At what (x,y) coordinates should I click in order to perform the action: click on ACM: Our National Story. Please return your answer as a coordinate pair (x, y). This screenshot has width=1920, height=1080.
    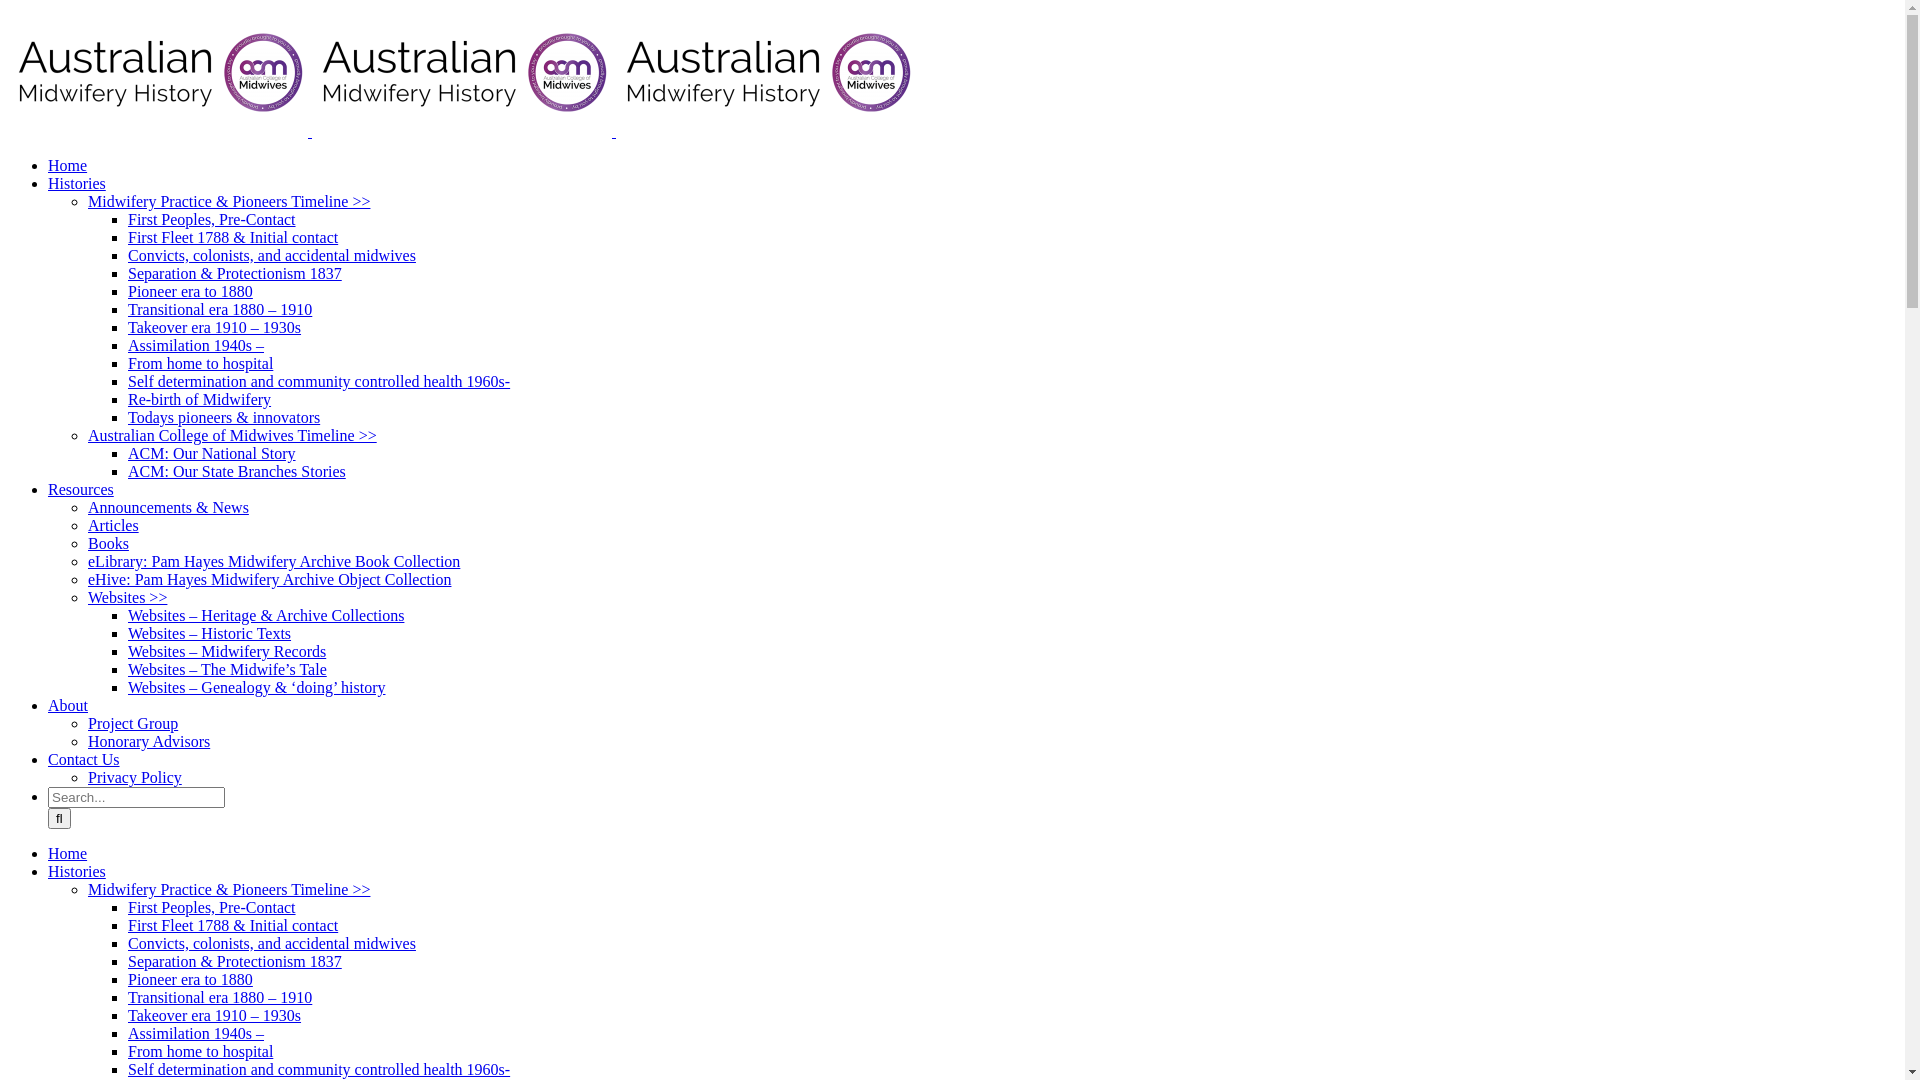
    Looking at the image, I should click on (212, 454).